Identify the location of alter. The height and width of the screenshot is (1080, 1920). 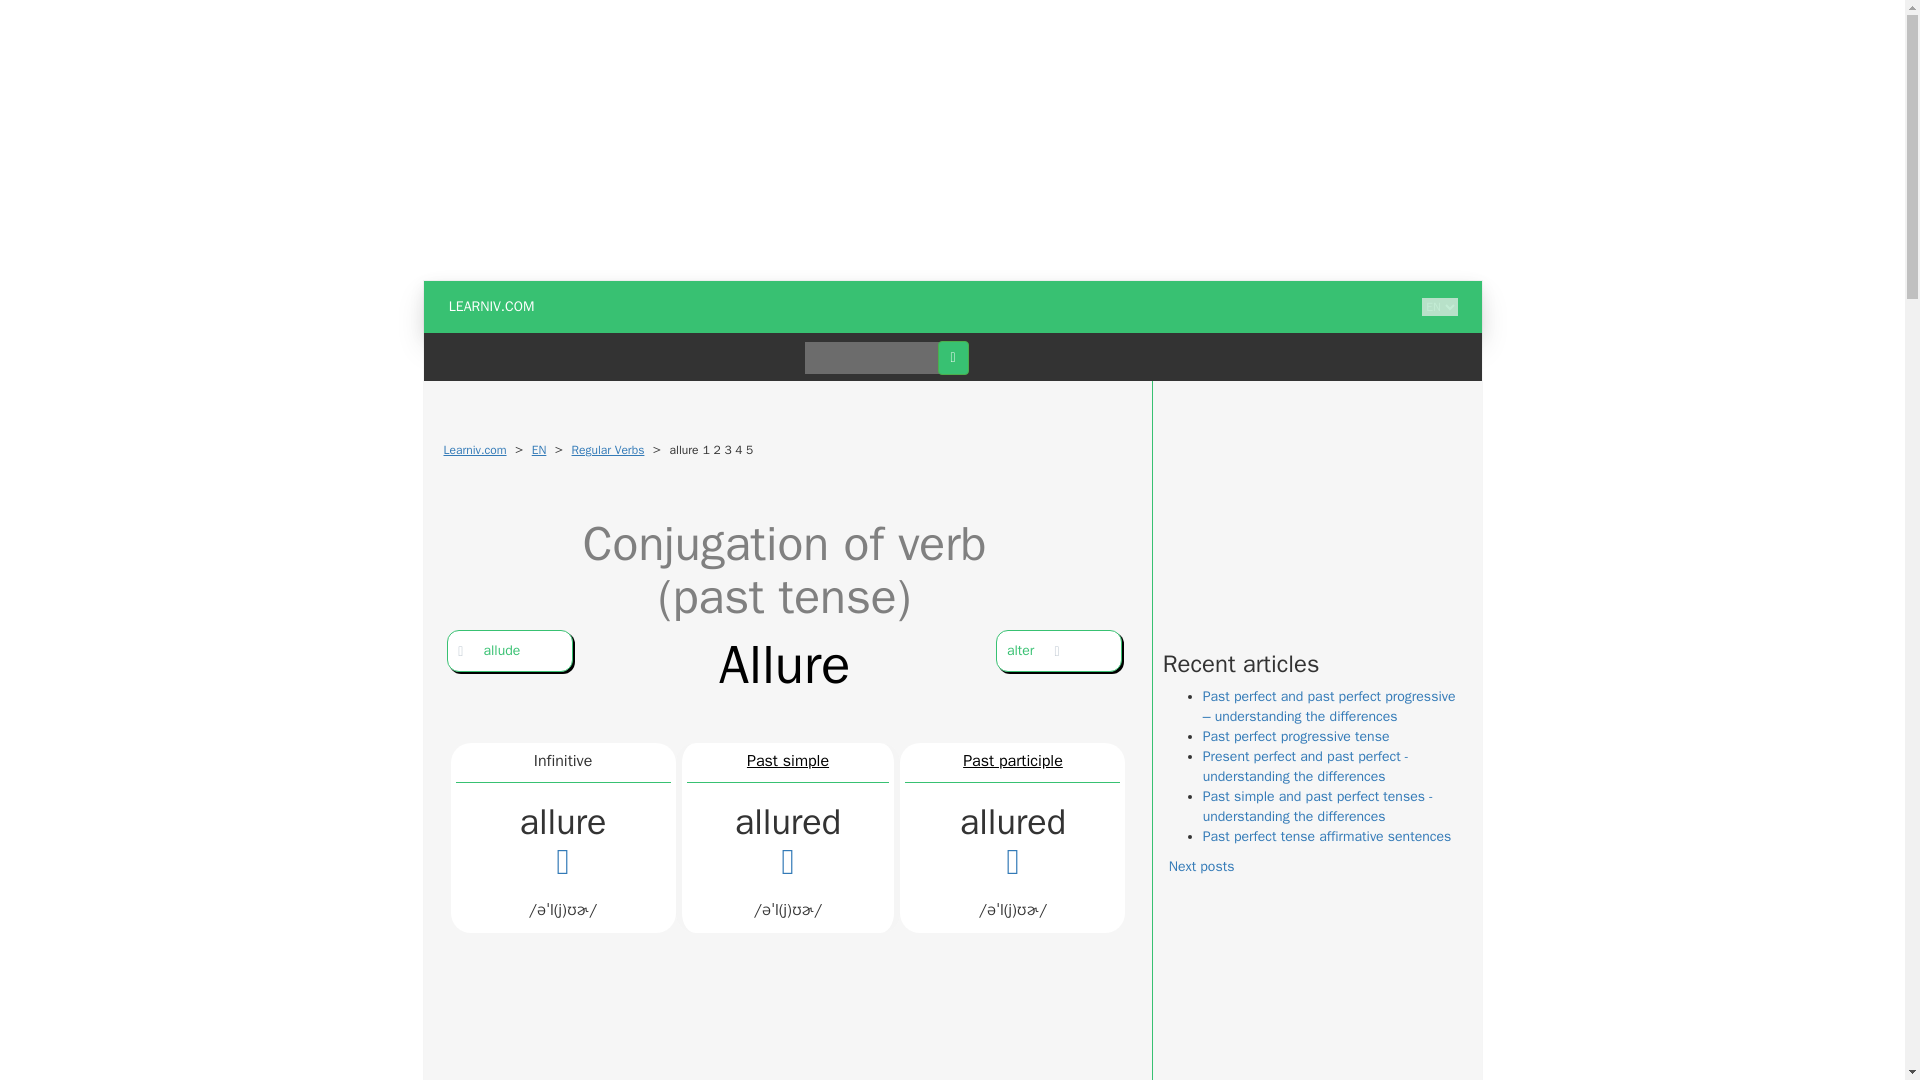
(1058, 650).